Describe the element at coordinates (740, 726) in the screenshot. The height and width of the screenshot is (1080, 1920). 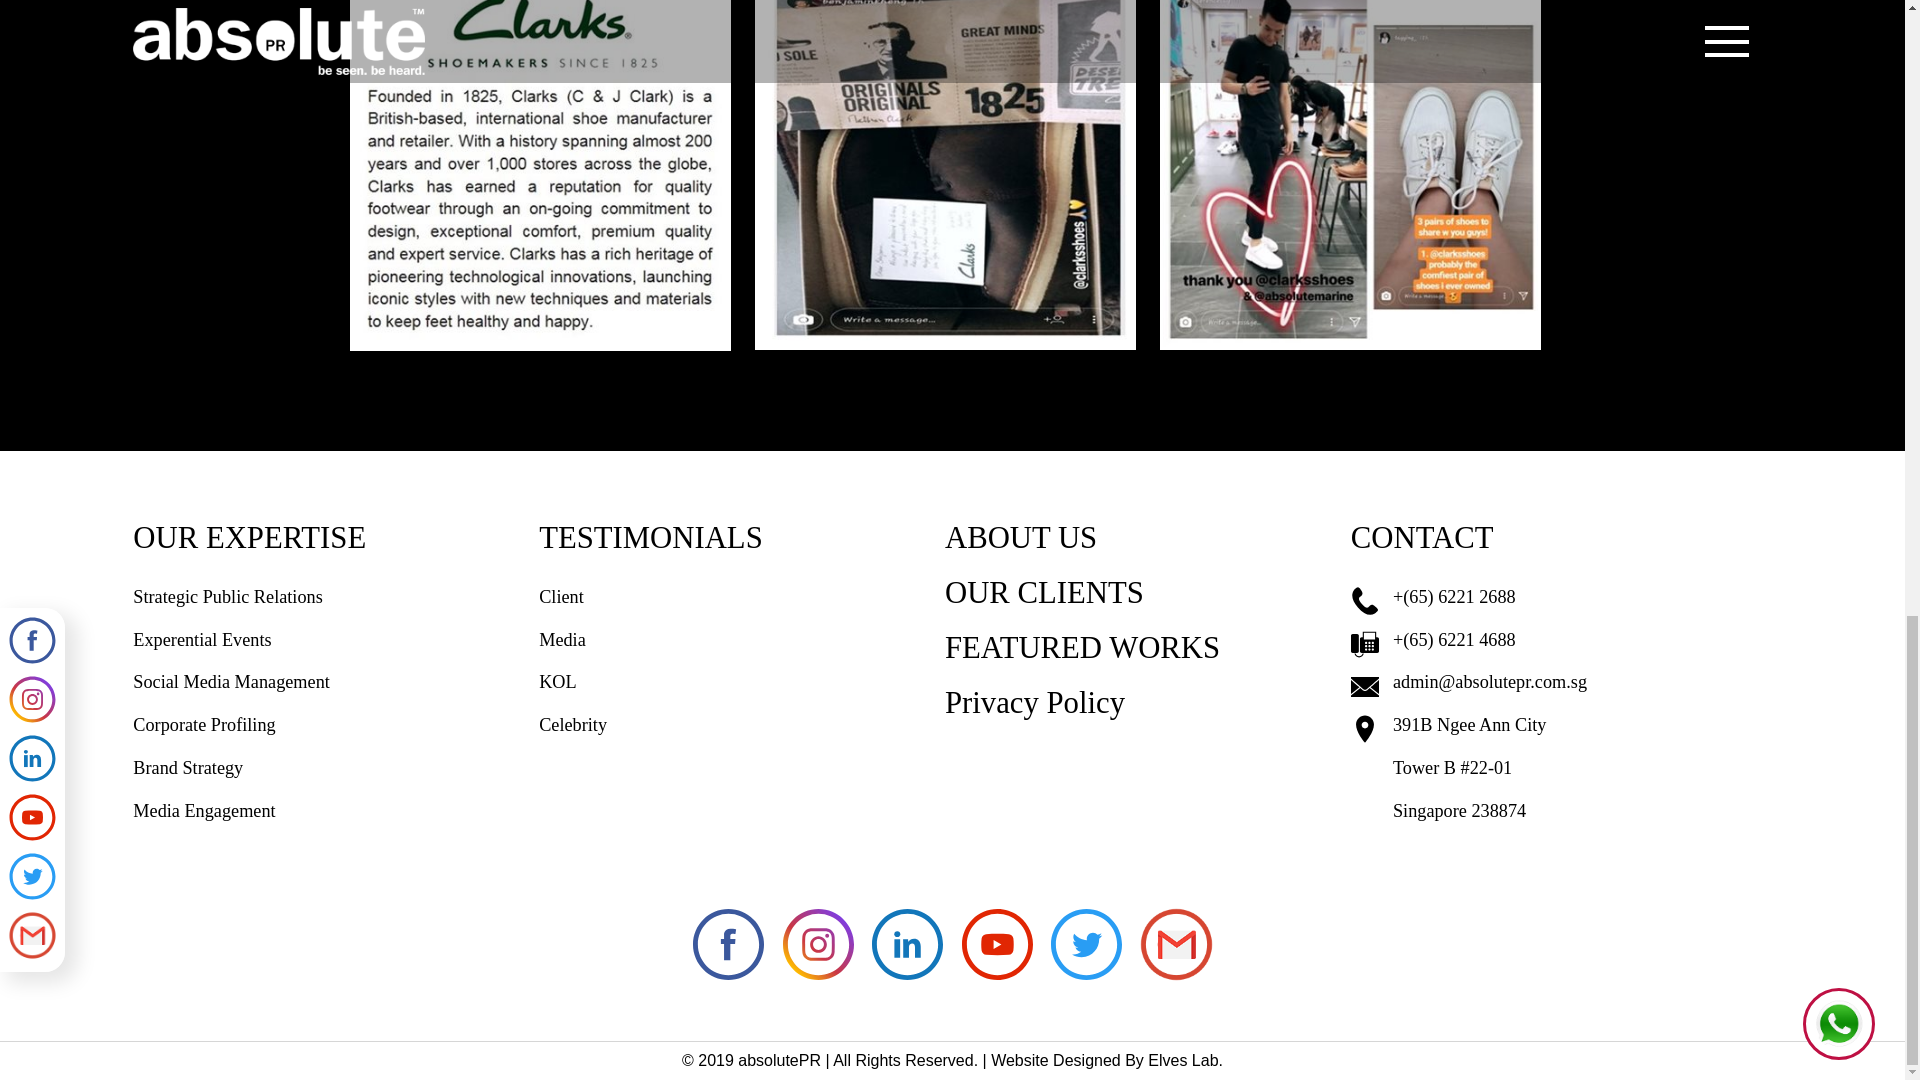
I see `Celebrity` at that location.